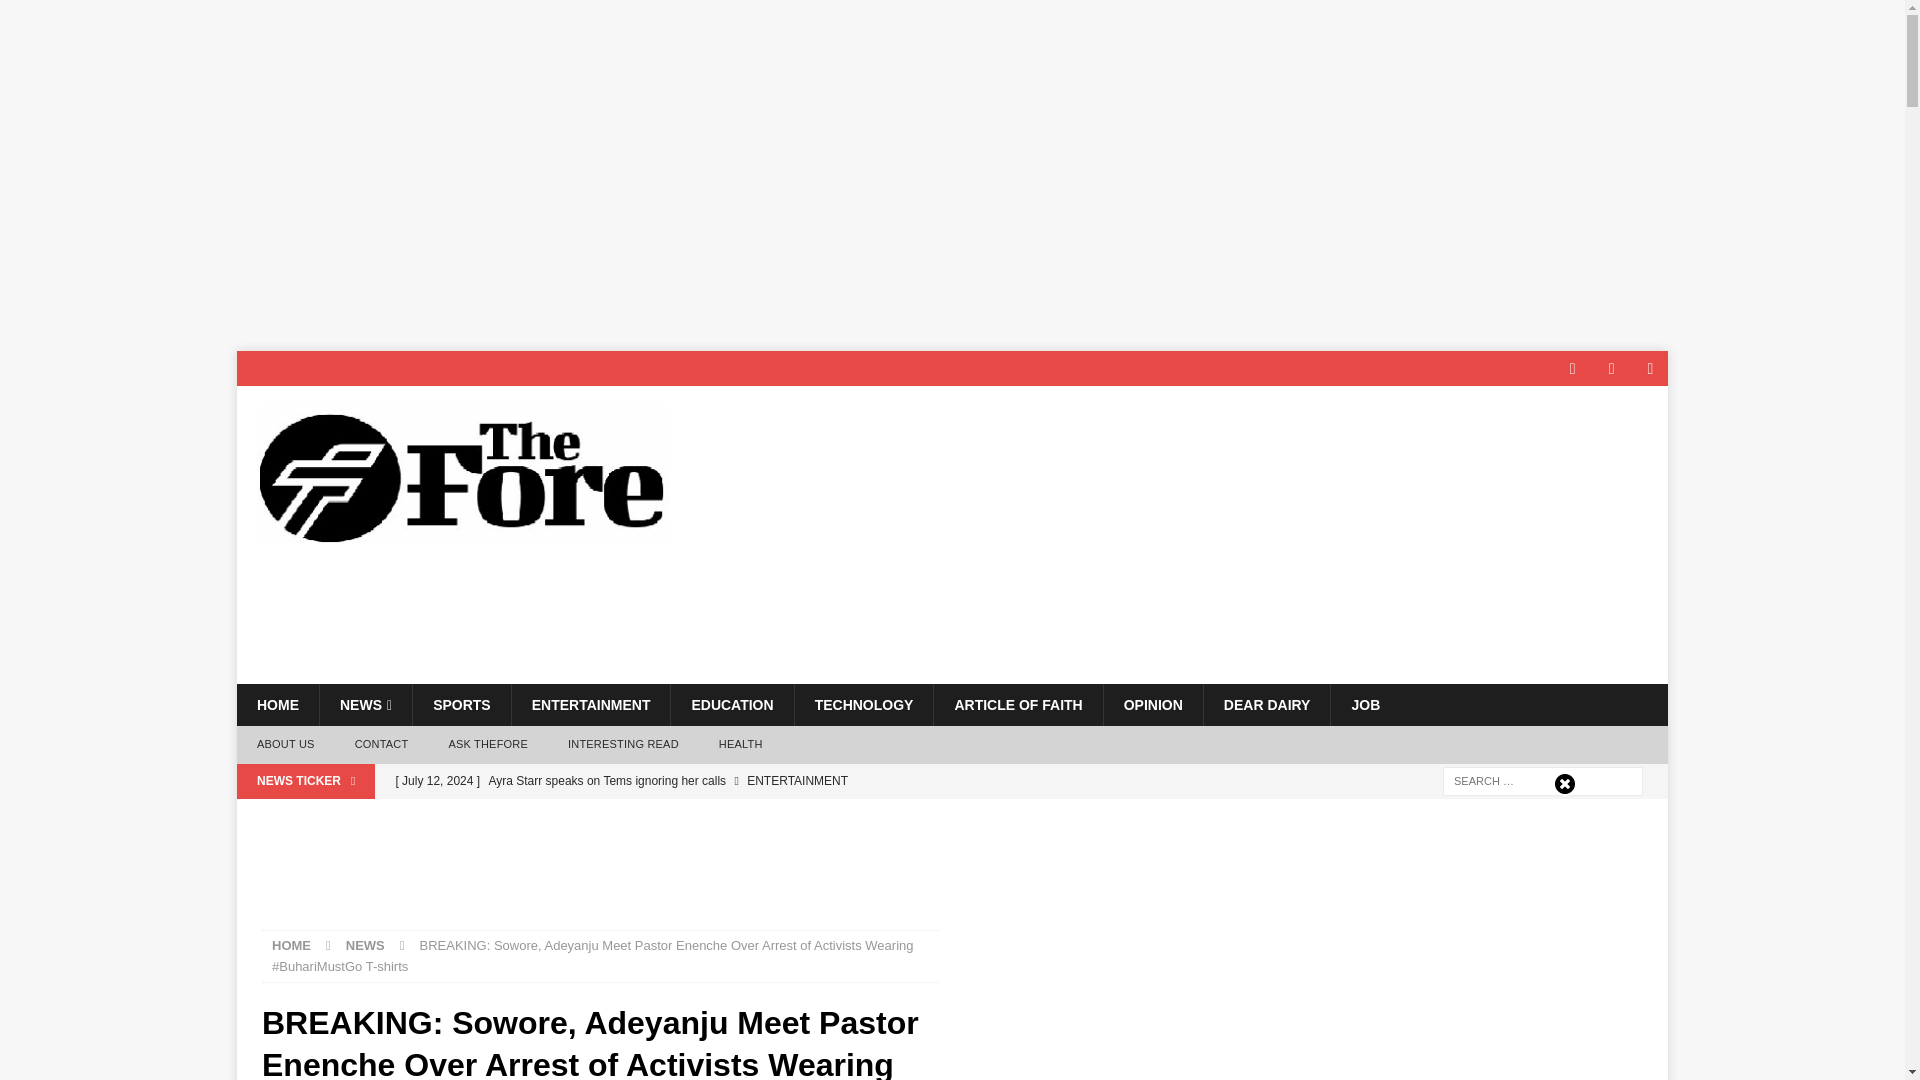 The image size is (1920, 1080). I want to click on ARTICLE OF FAITH, so click(1018, 704).